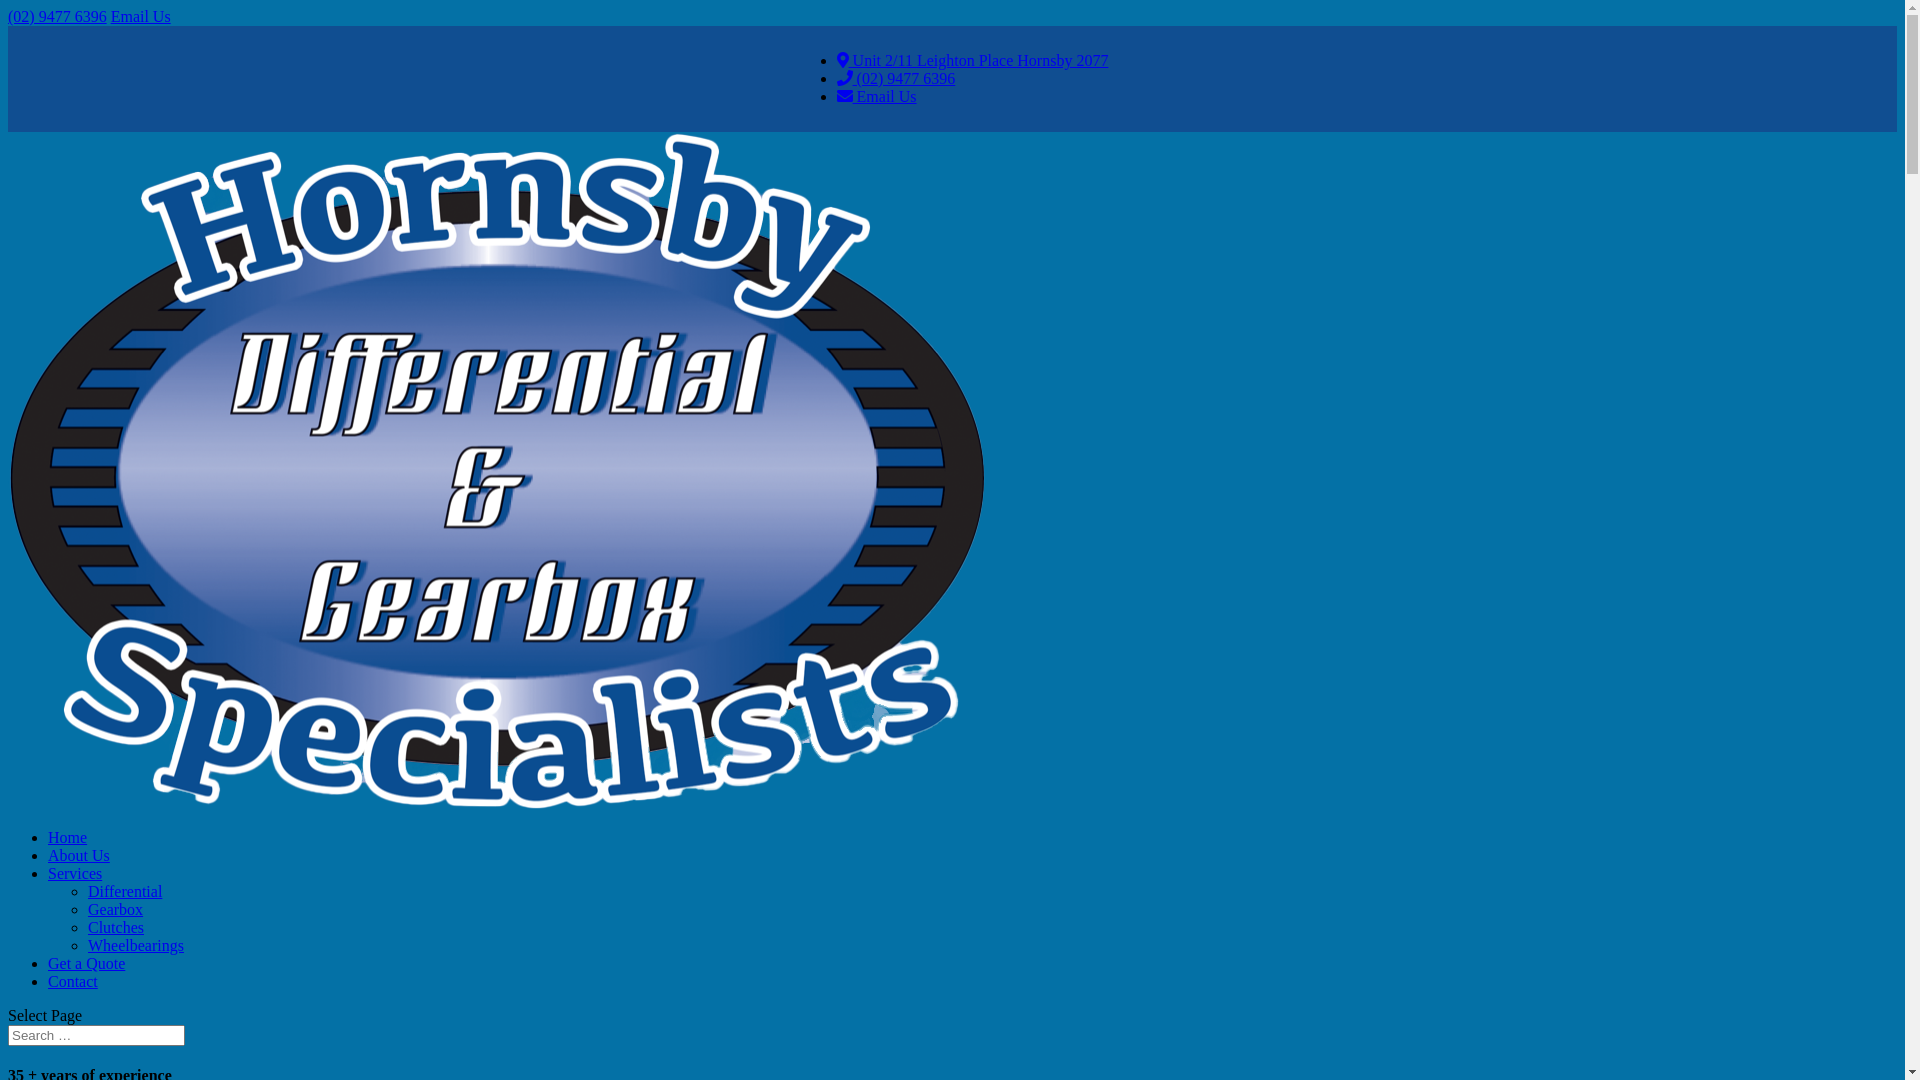 Image resolution: width=1920 pixels, height=1080 pixels. I want to click on Unit 2/11 Leighton Place Hornsby 2077, so click(973, 60).